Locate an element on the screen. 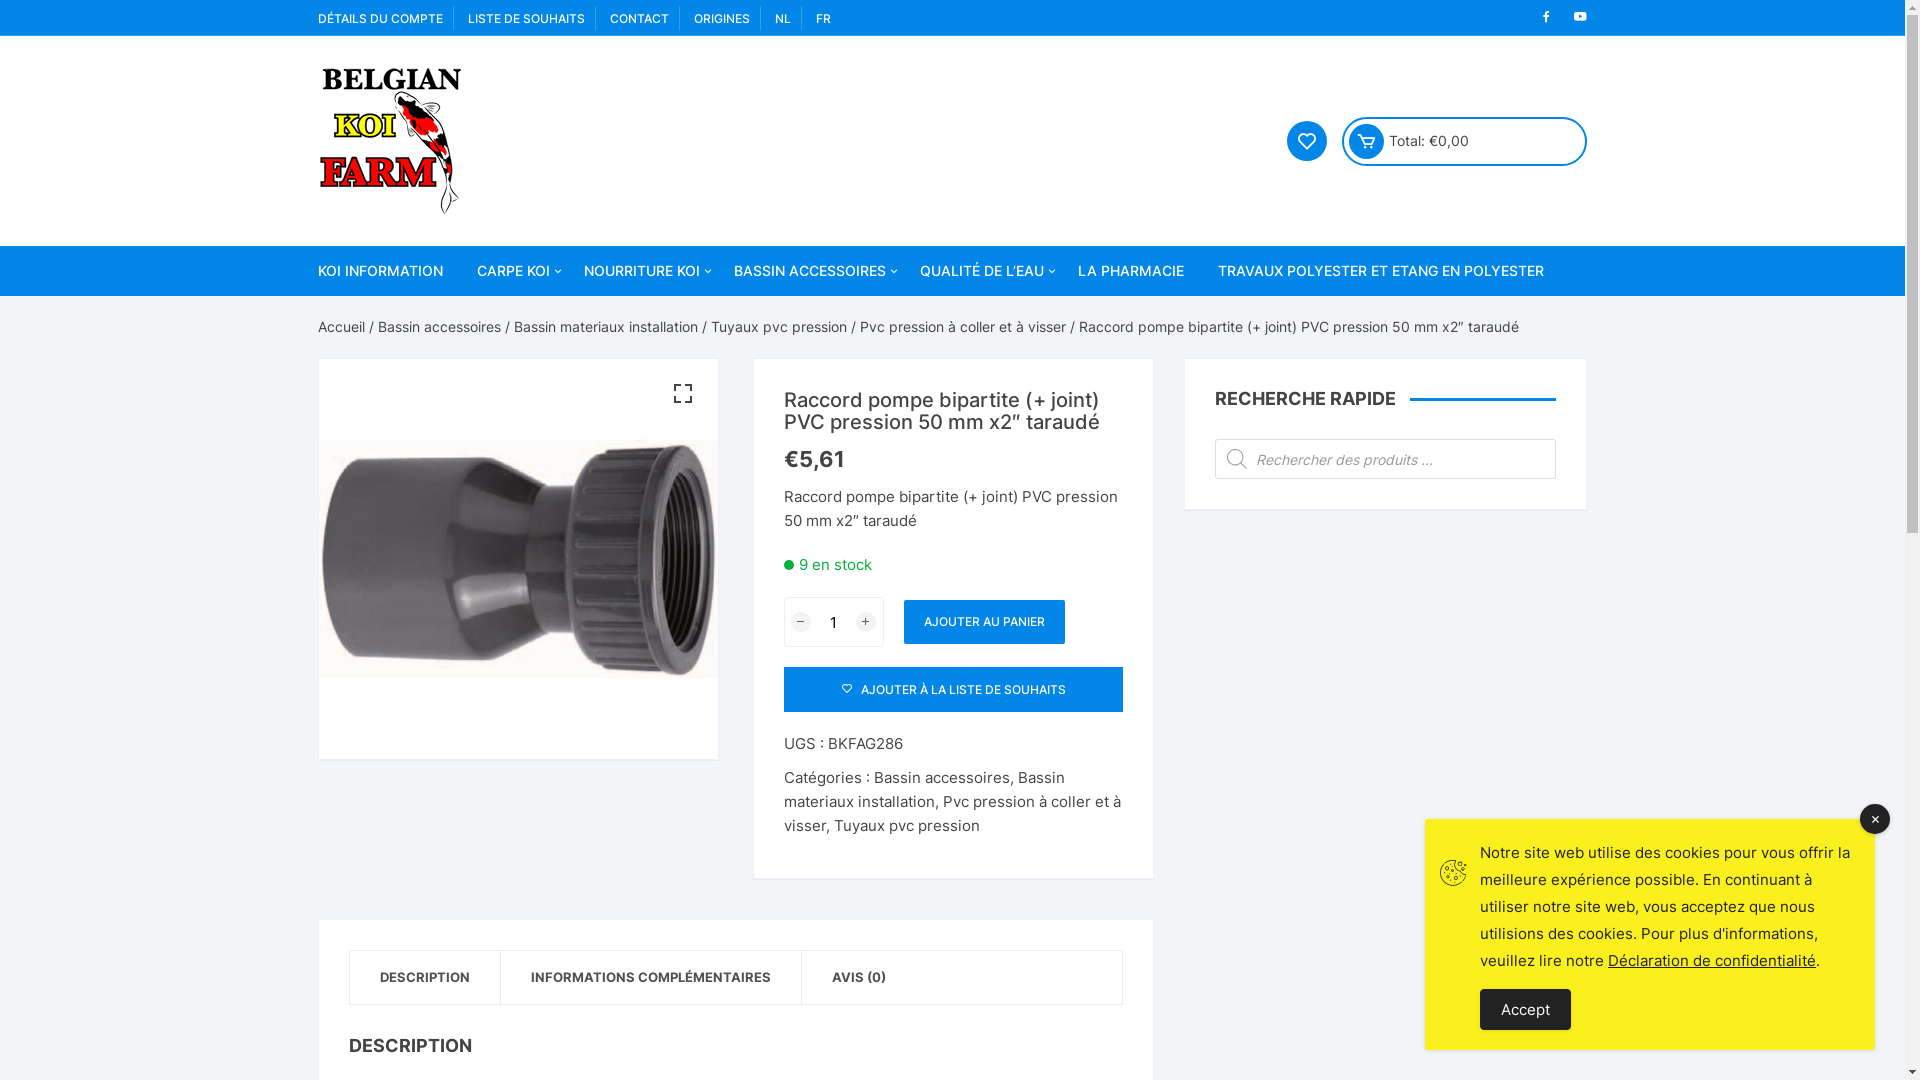  Bassin materiaux installation is located at coordinates (843, 416).